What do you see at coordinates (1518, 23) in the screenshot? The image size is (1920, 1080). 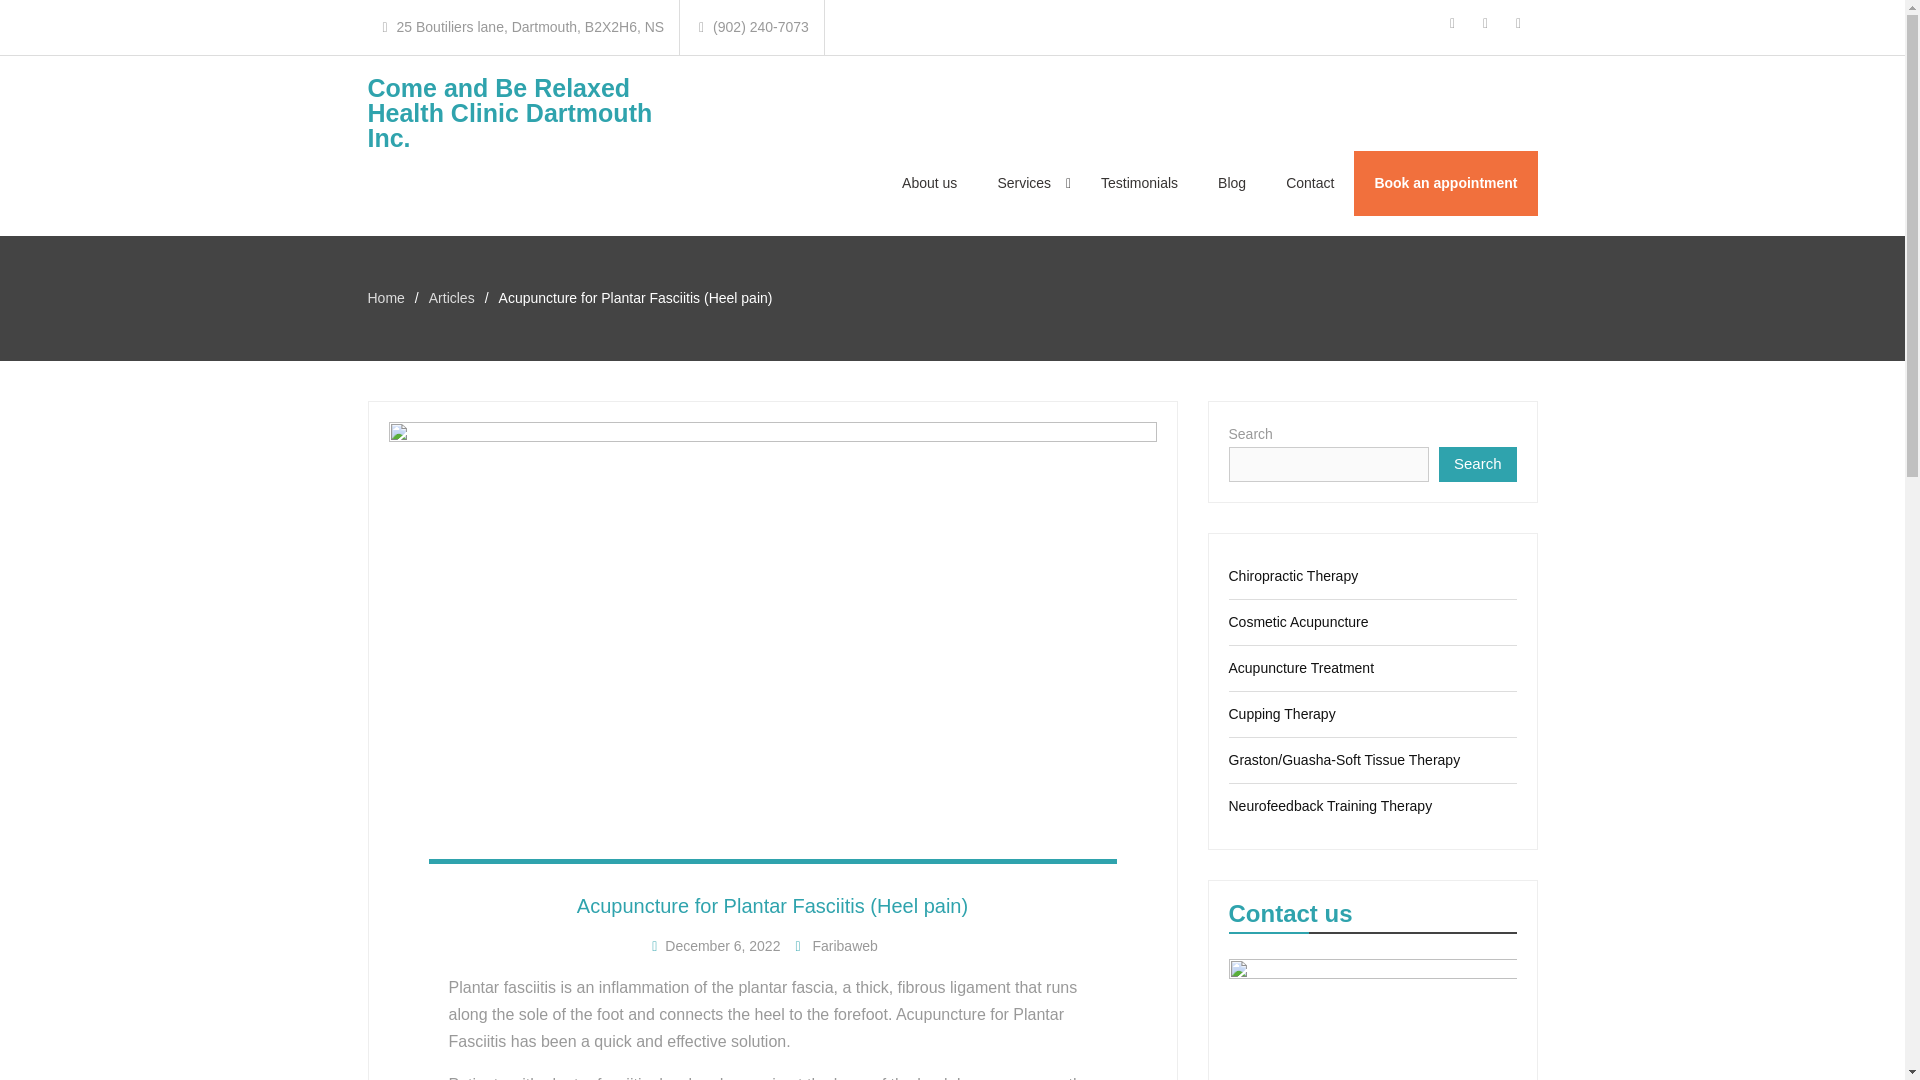 I see `twitter.com` at bounding box center [1518, 23].